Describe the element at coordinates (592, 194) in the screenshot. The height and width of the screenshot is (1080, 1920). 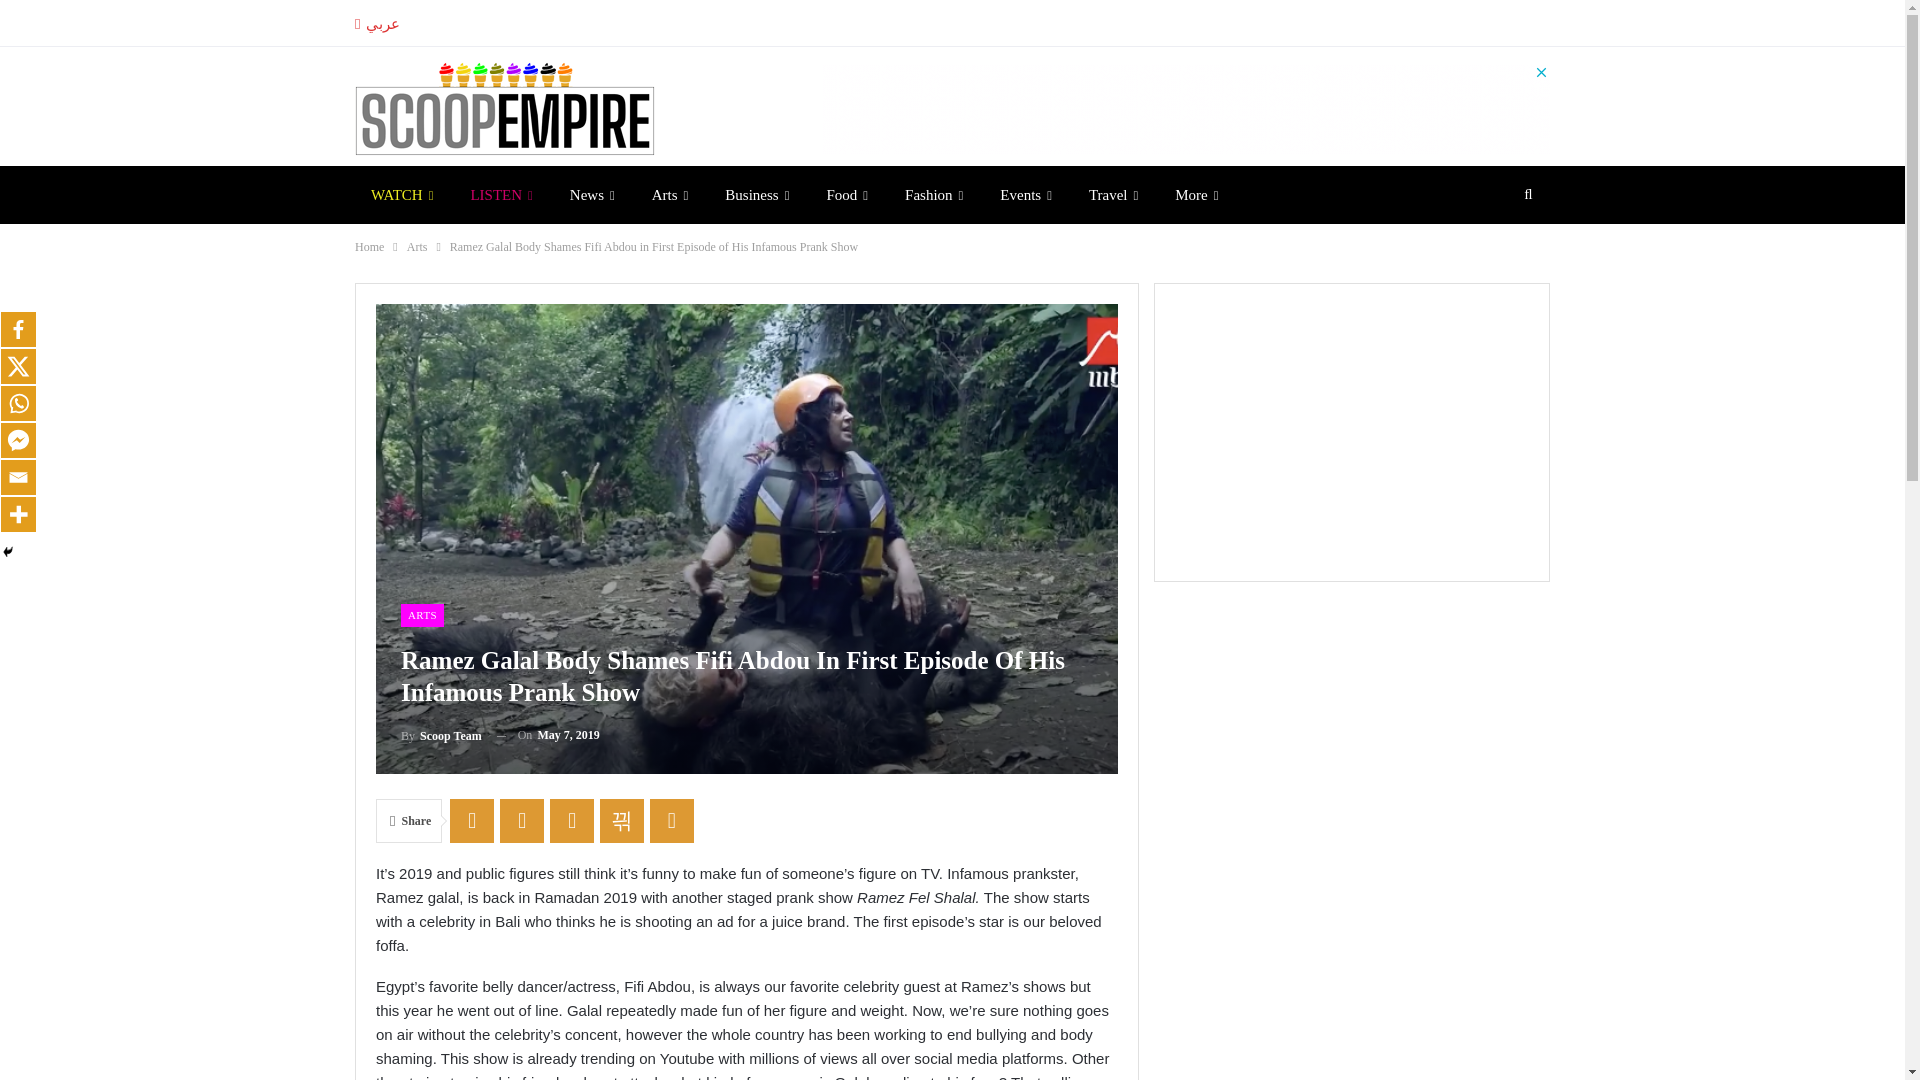
I see `News` at that location.